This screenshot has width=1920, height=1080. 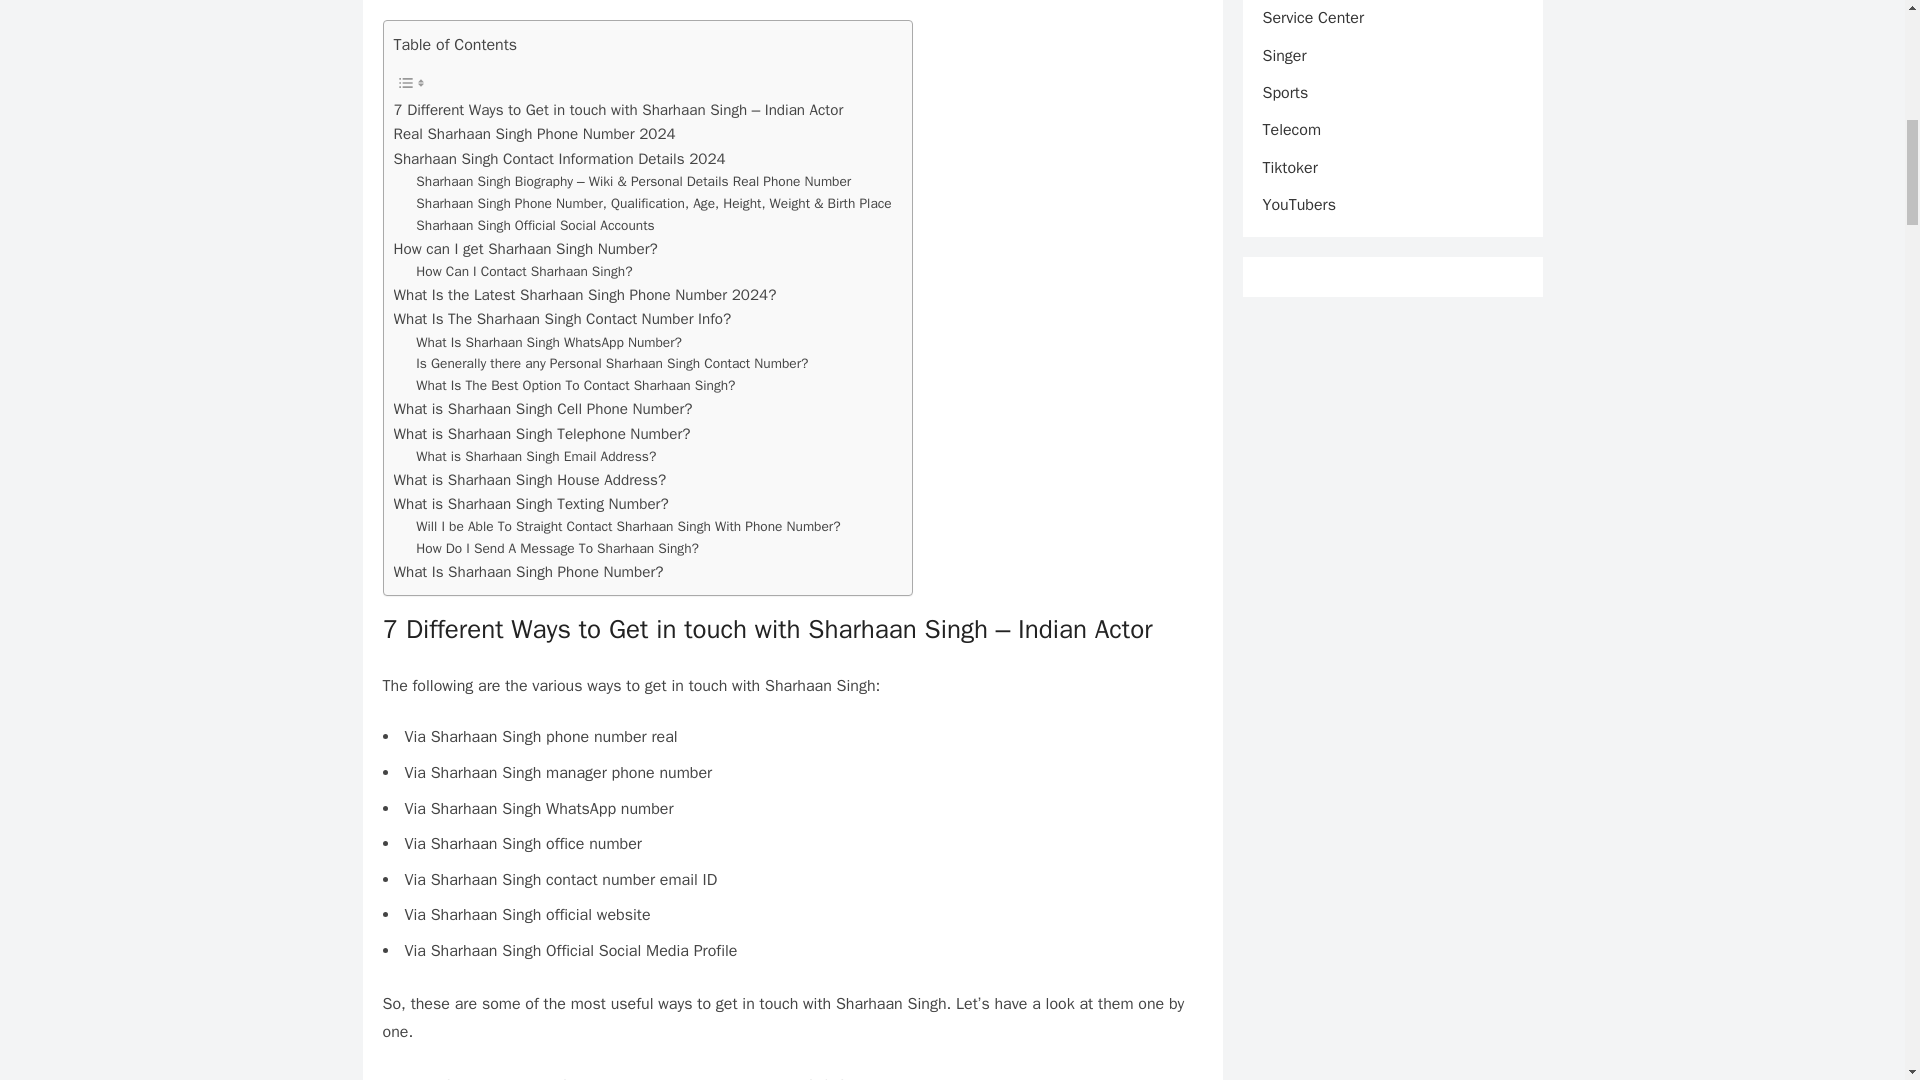 I want to click on What Is The Sharhaan Singh Contact Number Info?, so click(x=562, y=318).